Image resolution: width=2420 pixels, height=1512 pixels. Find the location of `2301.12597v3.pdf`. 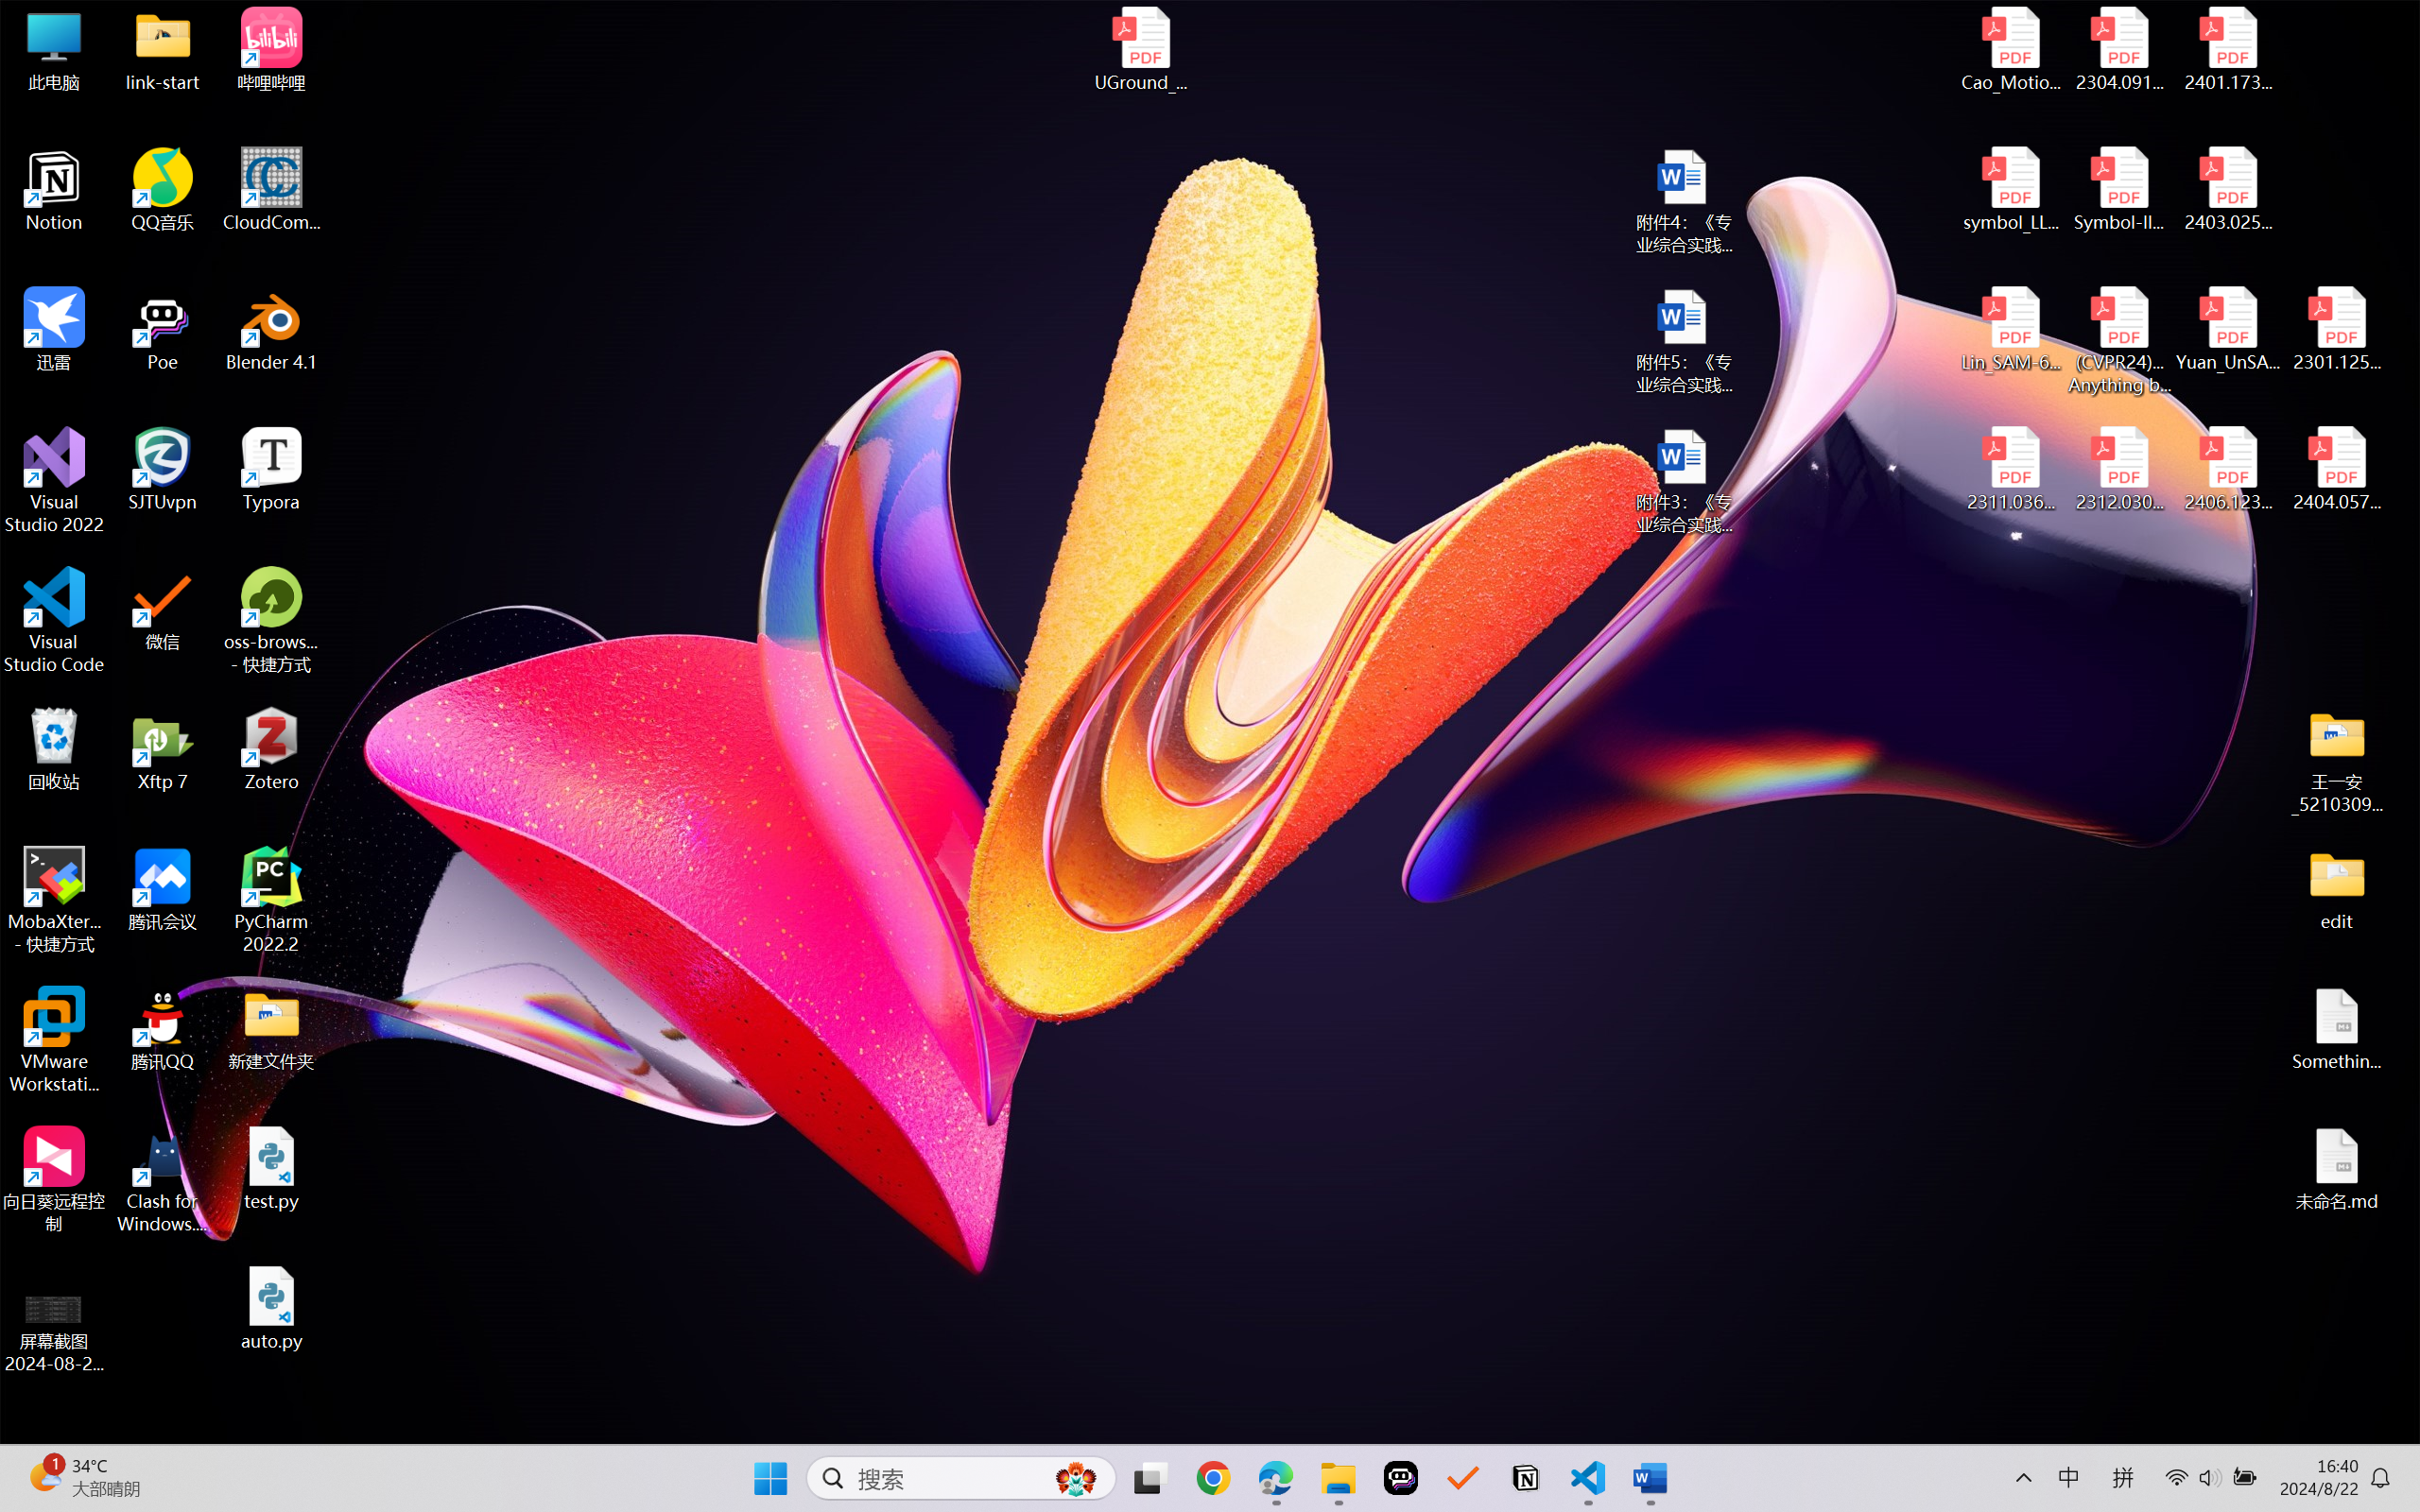

2301.12597v3.pdf is located at coordinates (2337, 329).